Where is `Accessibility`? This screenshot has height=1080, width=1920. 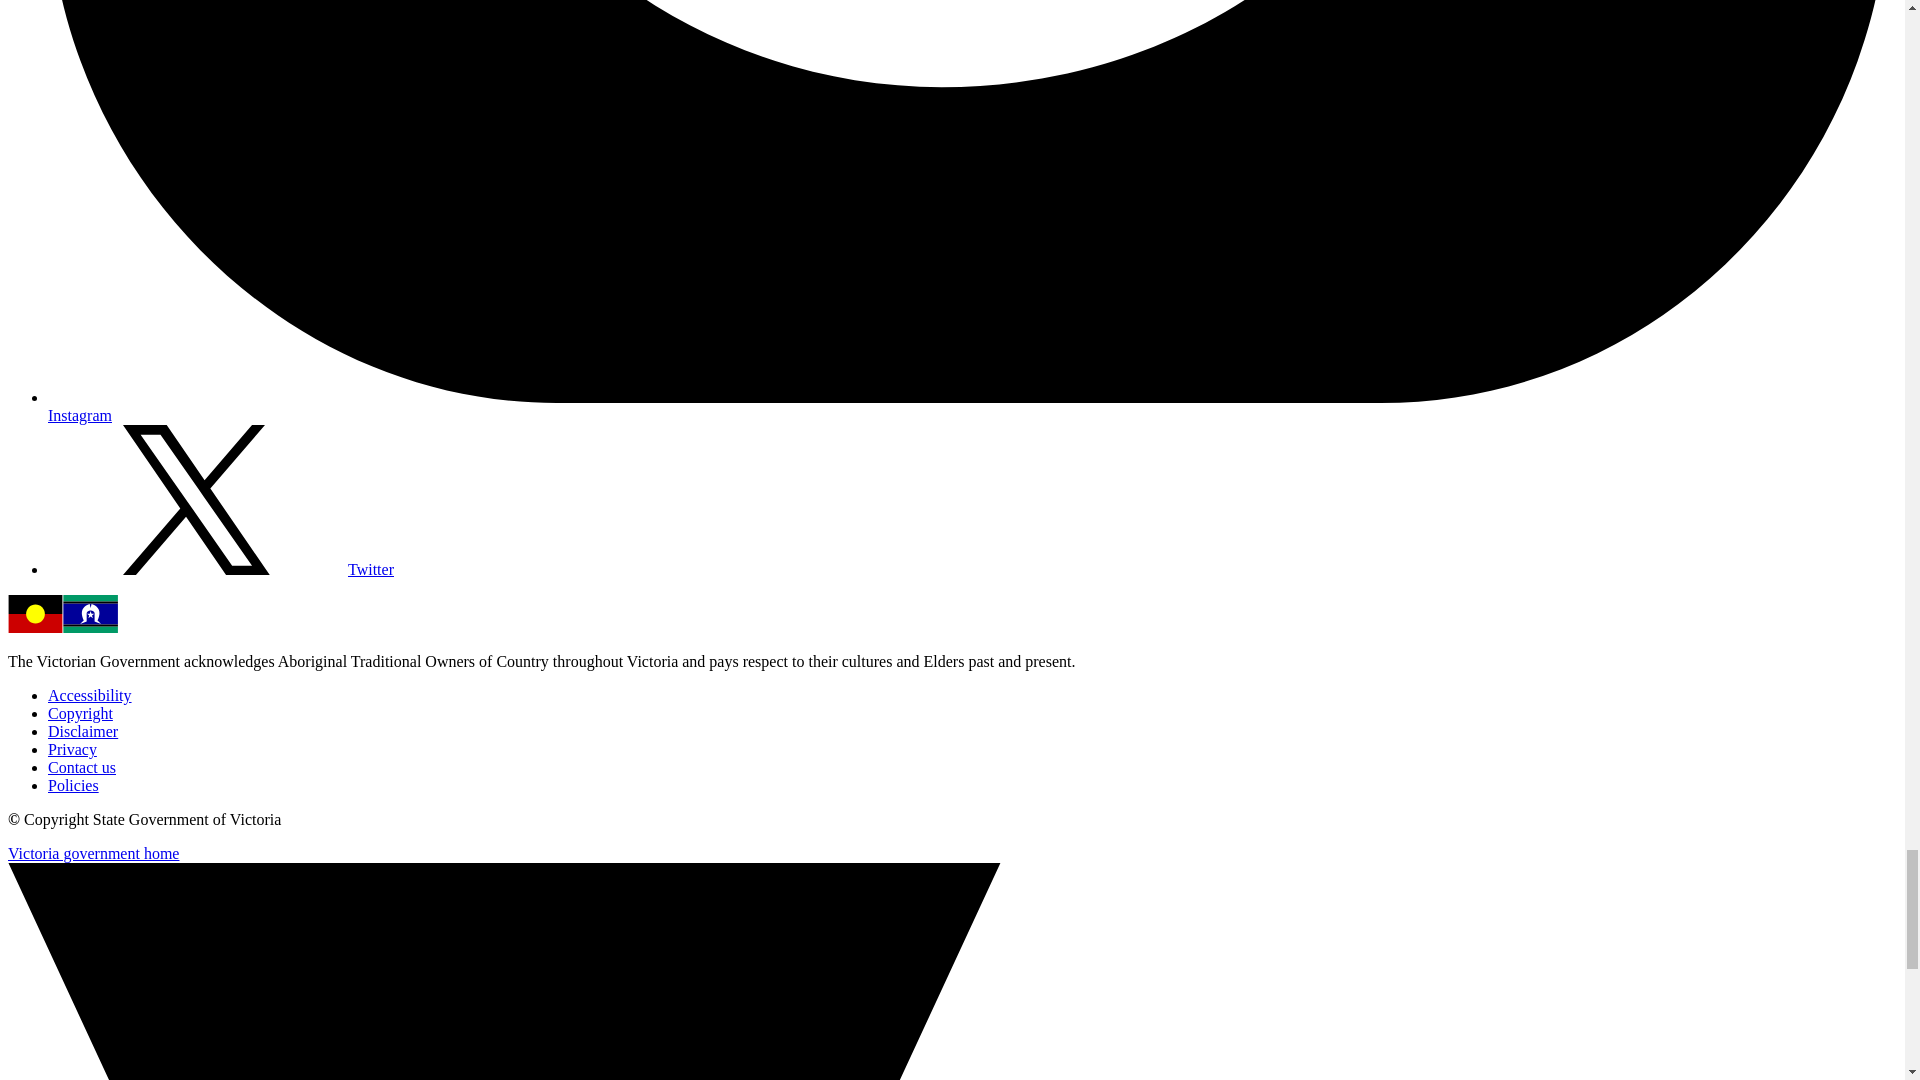
Accessibility is located at coordinates (90, 695).